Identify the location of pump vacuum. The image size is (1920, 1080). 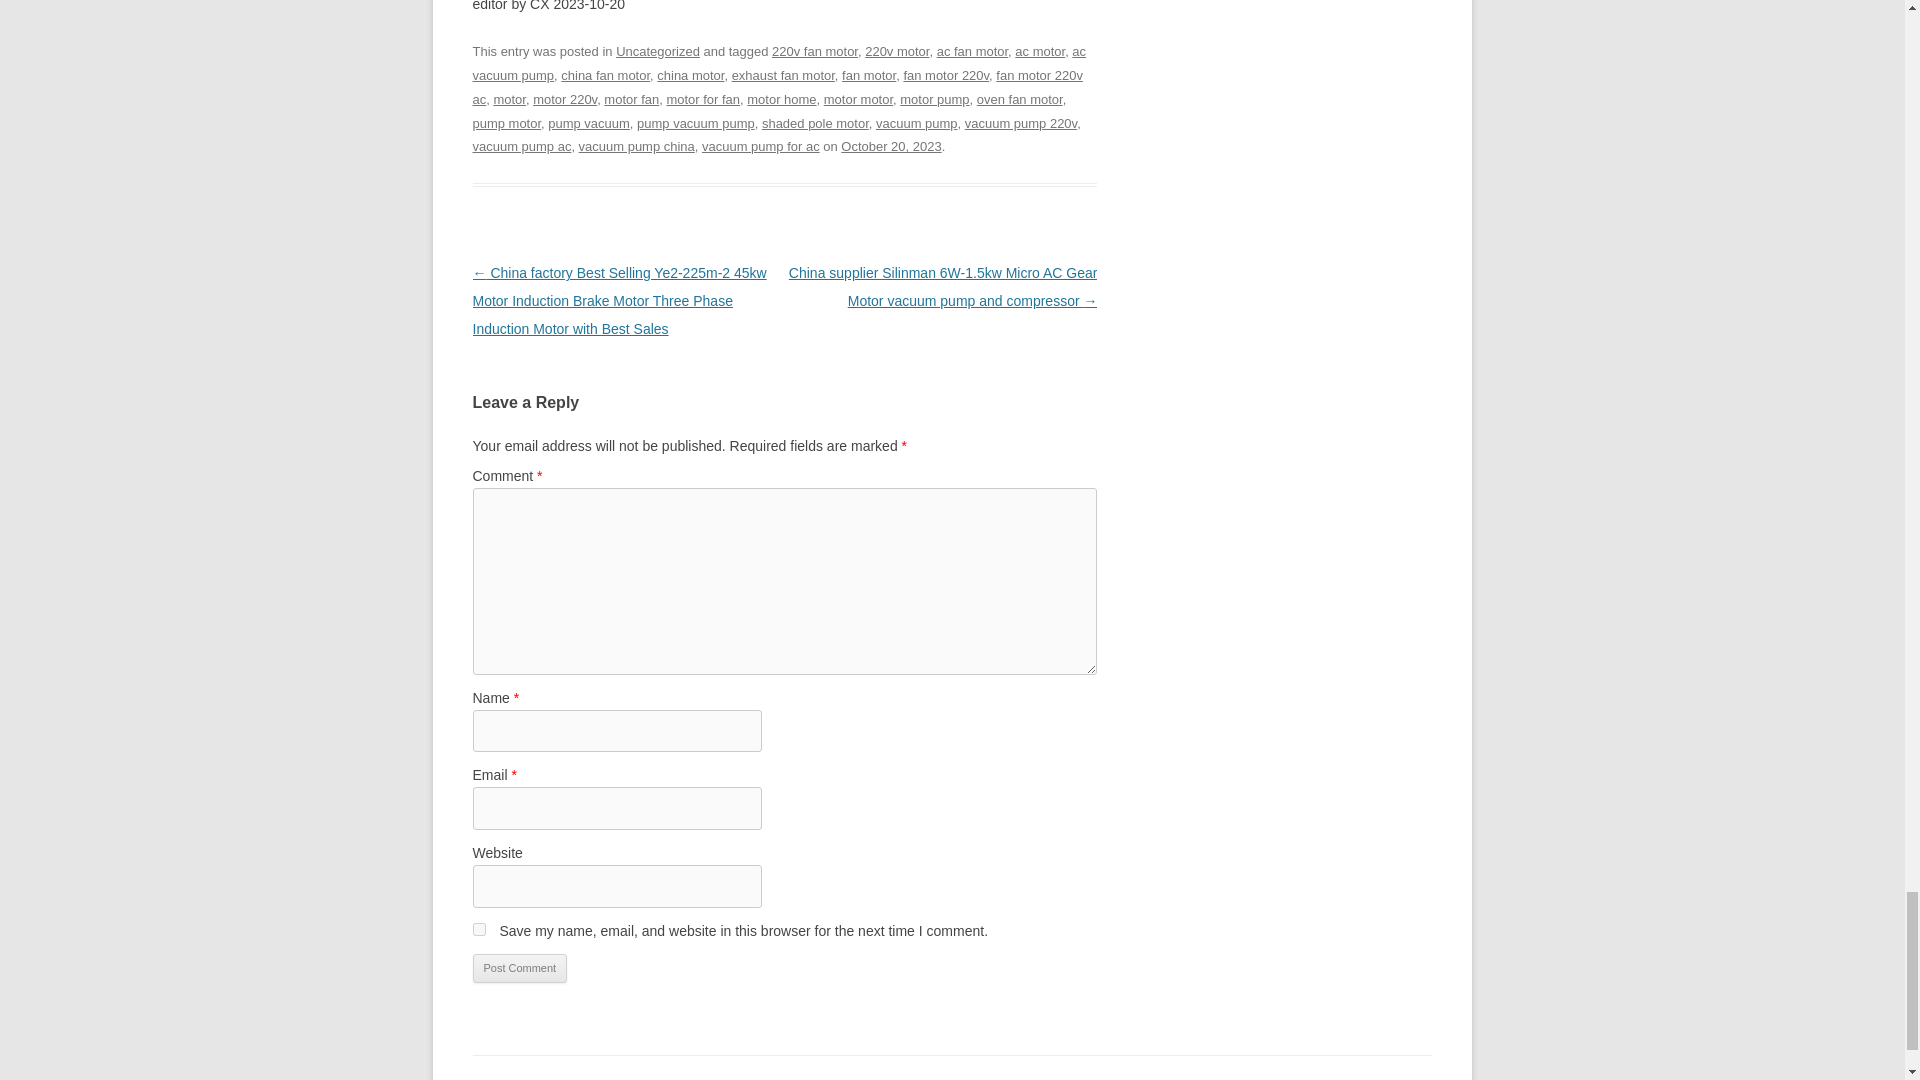
(588, 122).